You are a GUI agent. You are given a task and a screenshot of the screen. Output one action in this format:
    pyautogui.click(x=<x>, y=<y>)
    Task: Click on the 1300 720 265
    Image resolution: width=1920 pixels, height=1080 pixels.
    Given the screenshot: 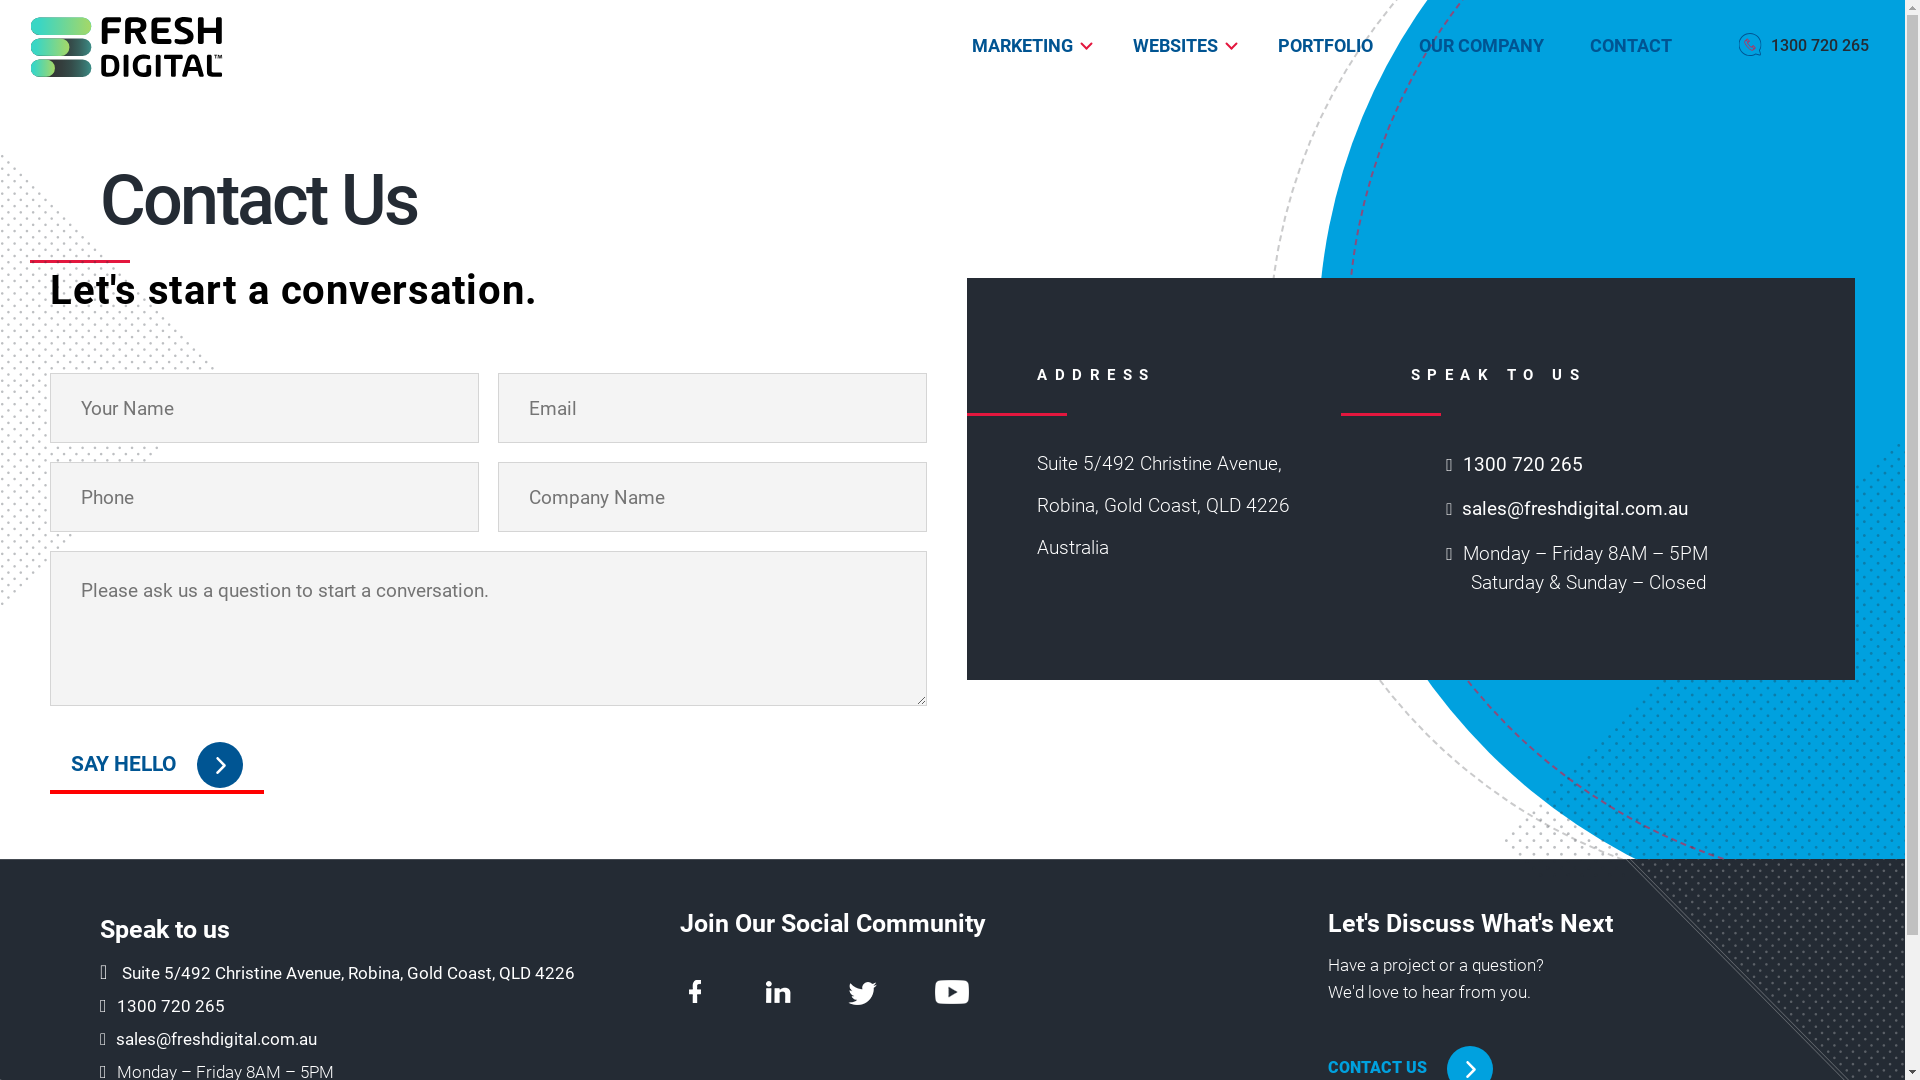 What is the action you would take?
    pyautogui.click(x=1523, y=464)
    